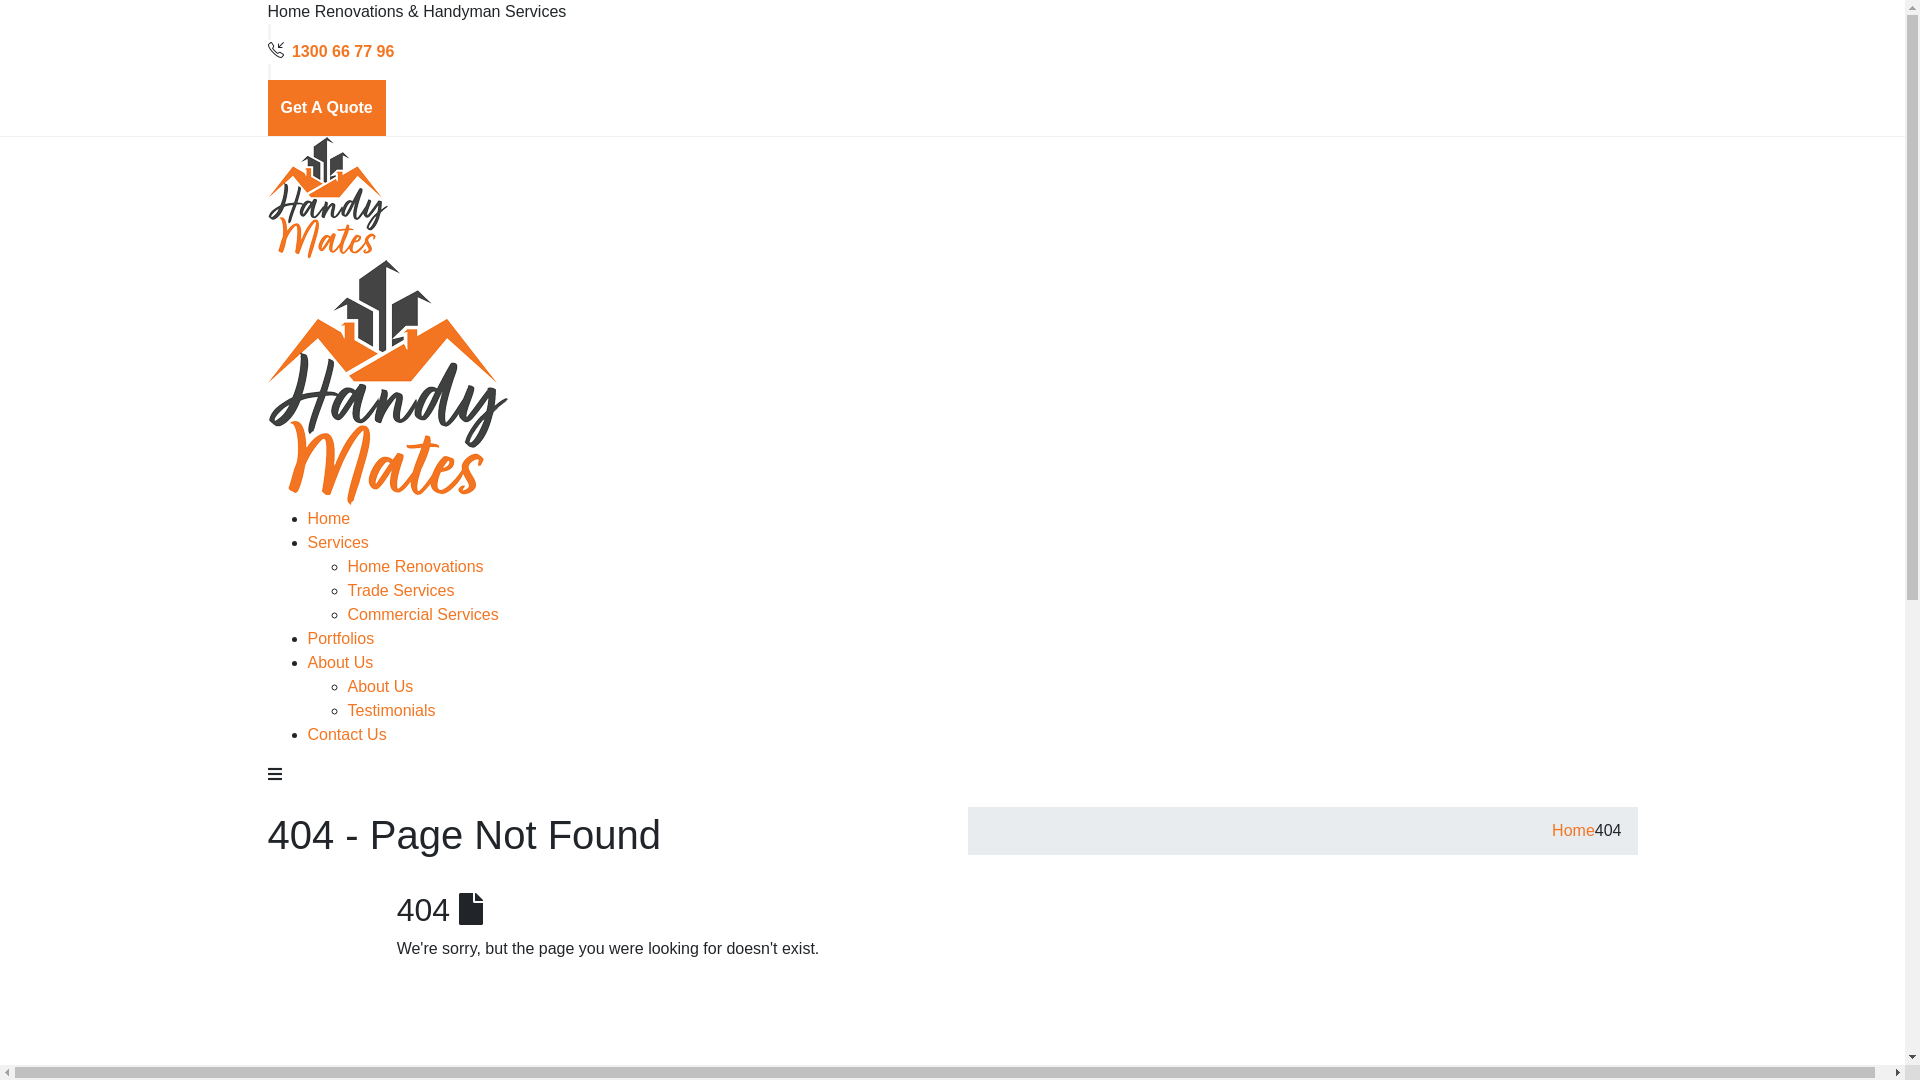 Image resolution: width=1920 pixels, height=1080 pixels. What do you see at coordinates (381, 686) in the screenshot?
I see `About Us` at bounding box center [381, 686].